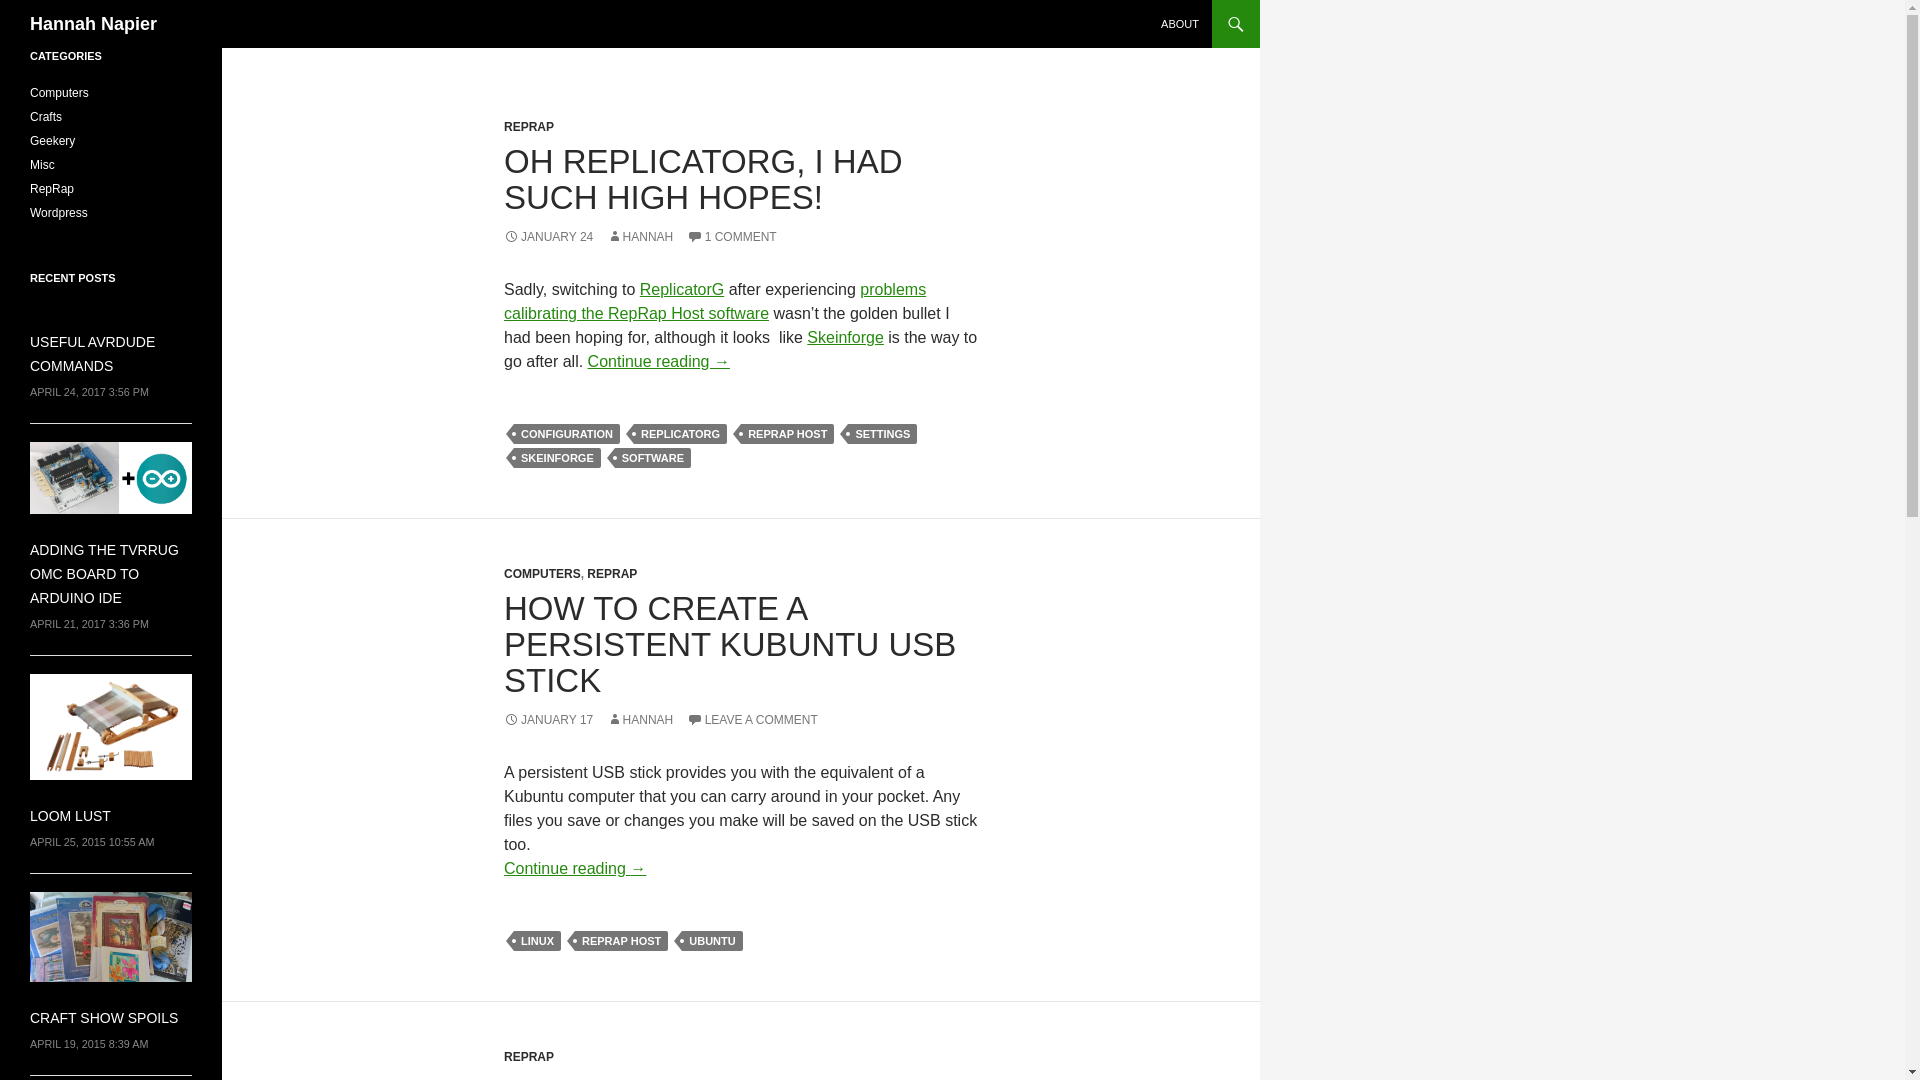 The image size is (1920, 1080). Describe the element at coordinates (640, 237) in the screenshot. I see `HANNAH` at that location.